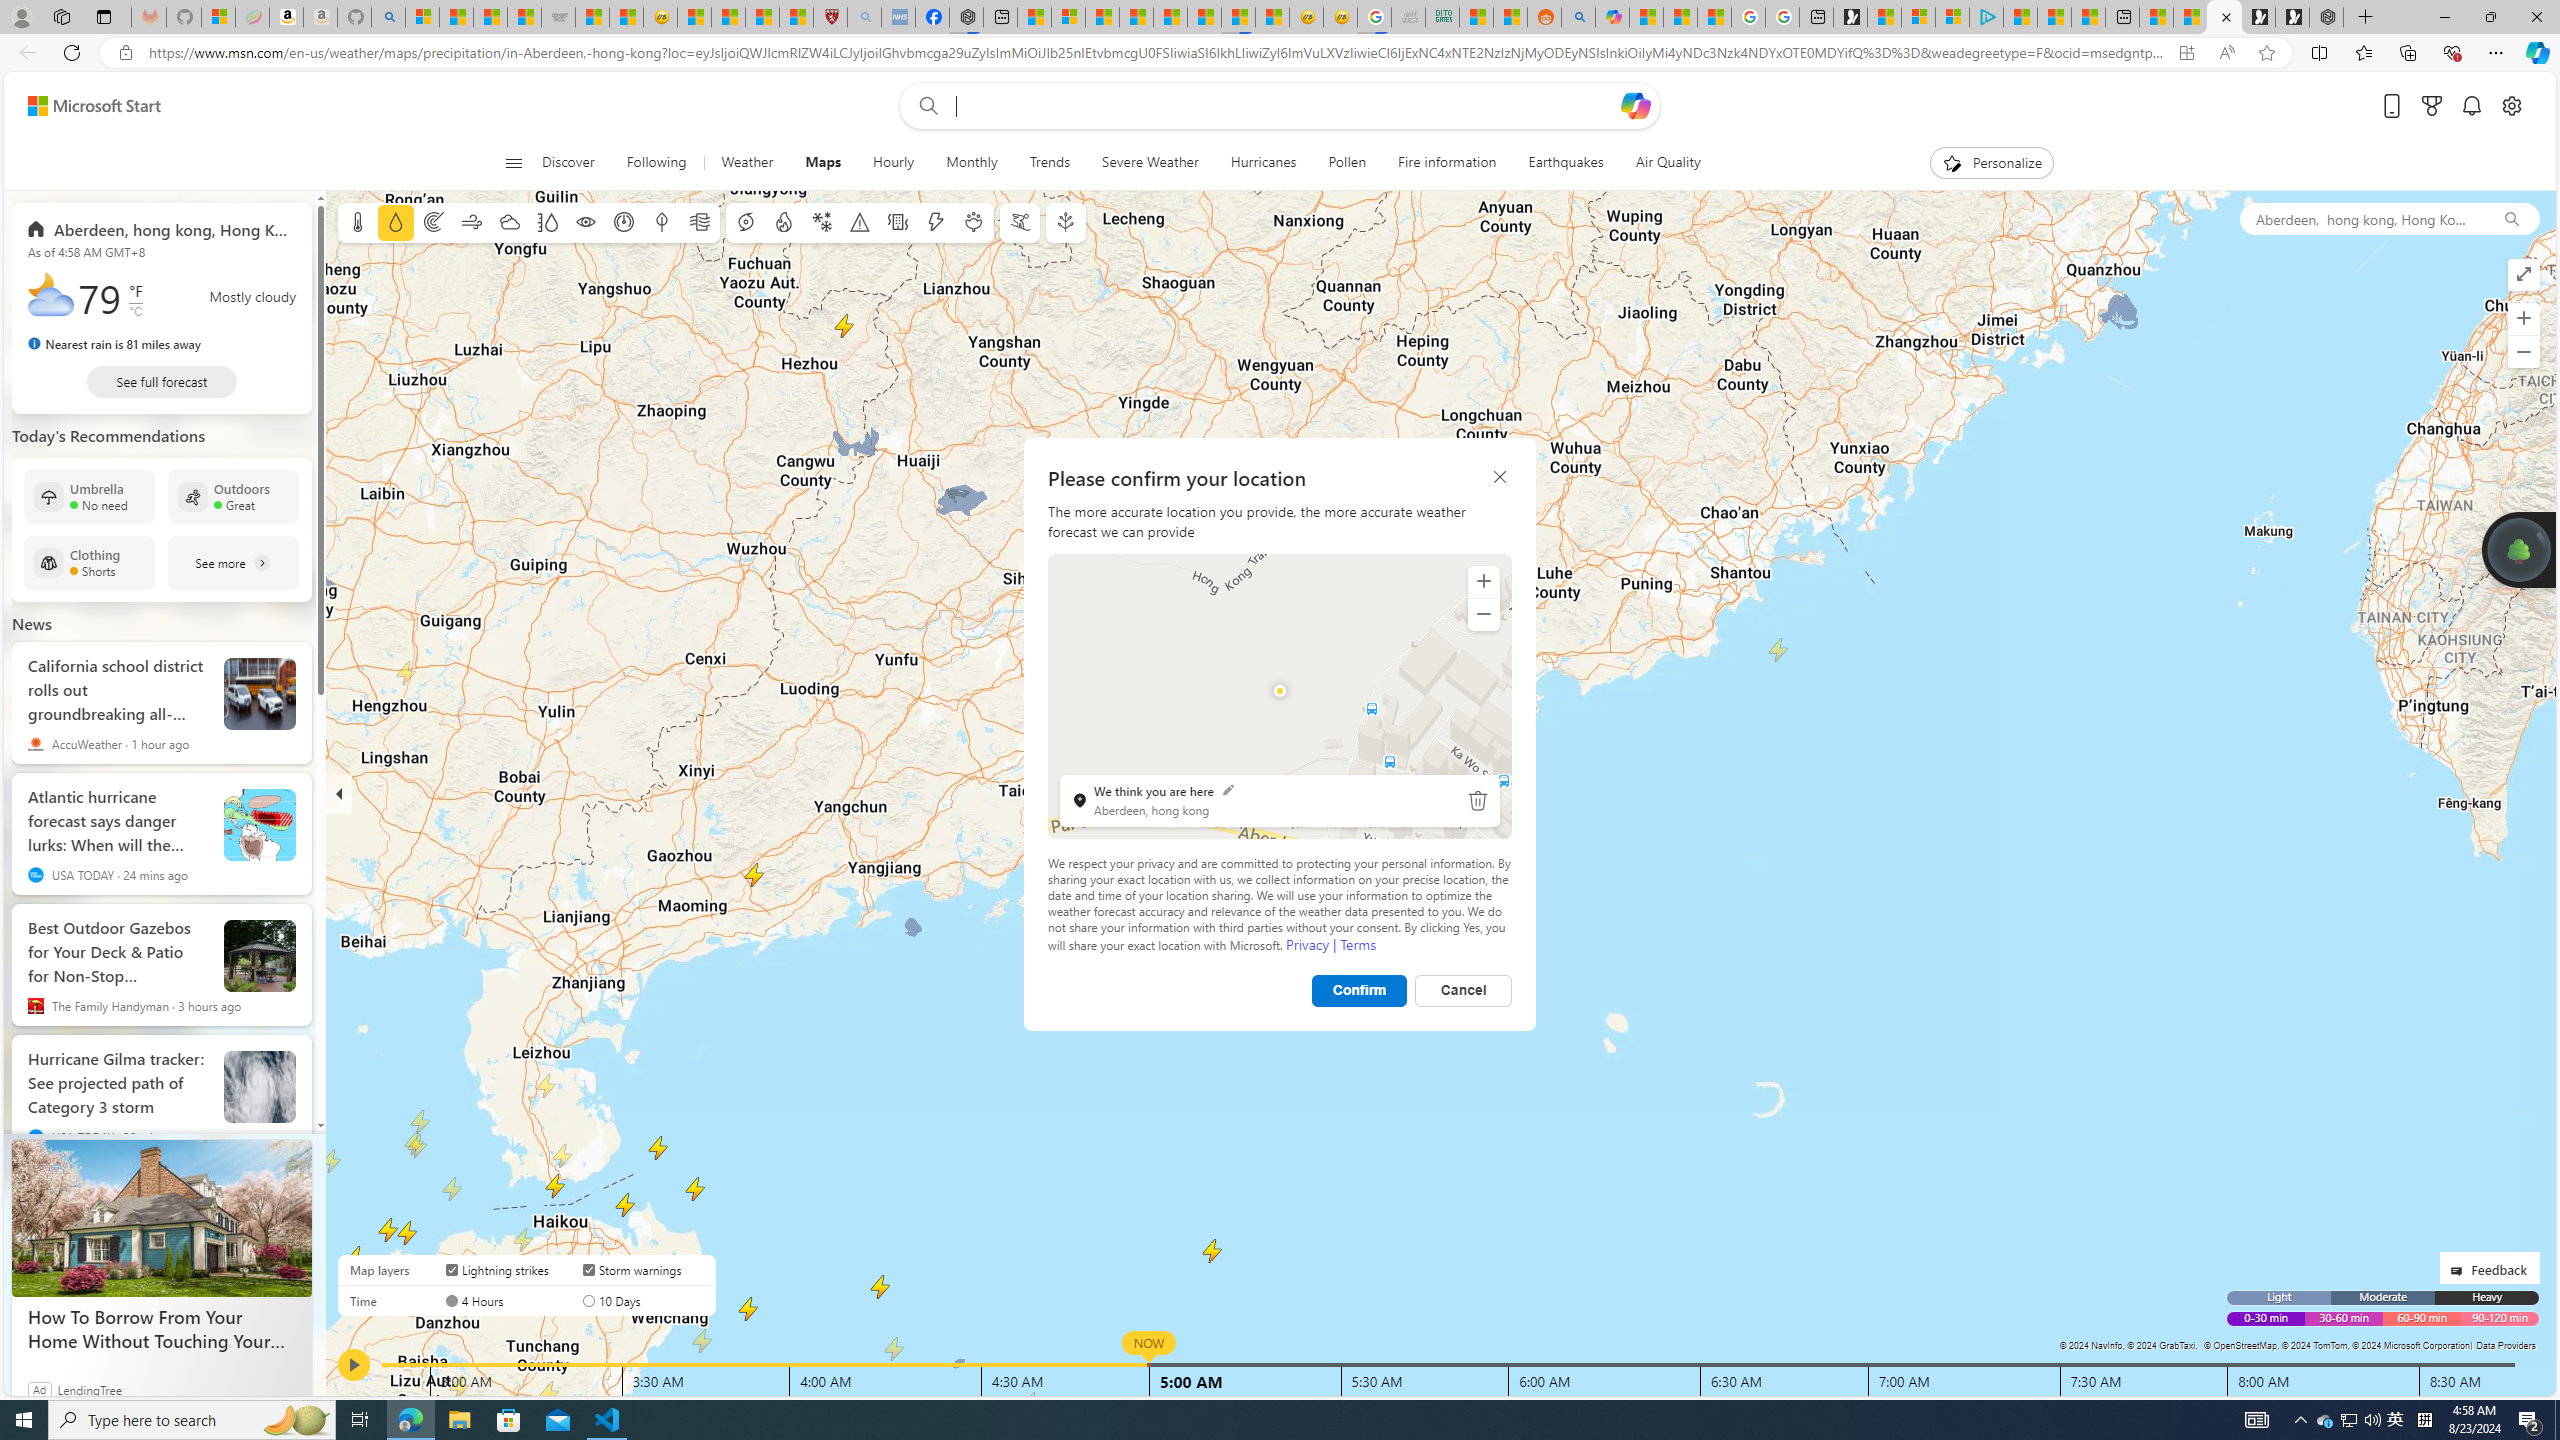 The height and width of the screenshot is (1440, 2560). What do you see at coordinates (1280, 53) in the screenshot?
I see `App bar` at bounding box center [1280, 53].